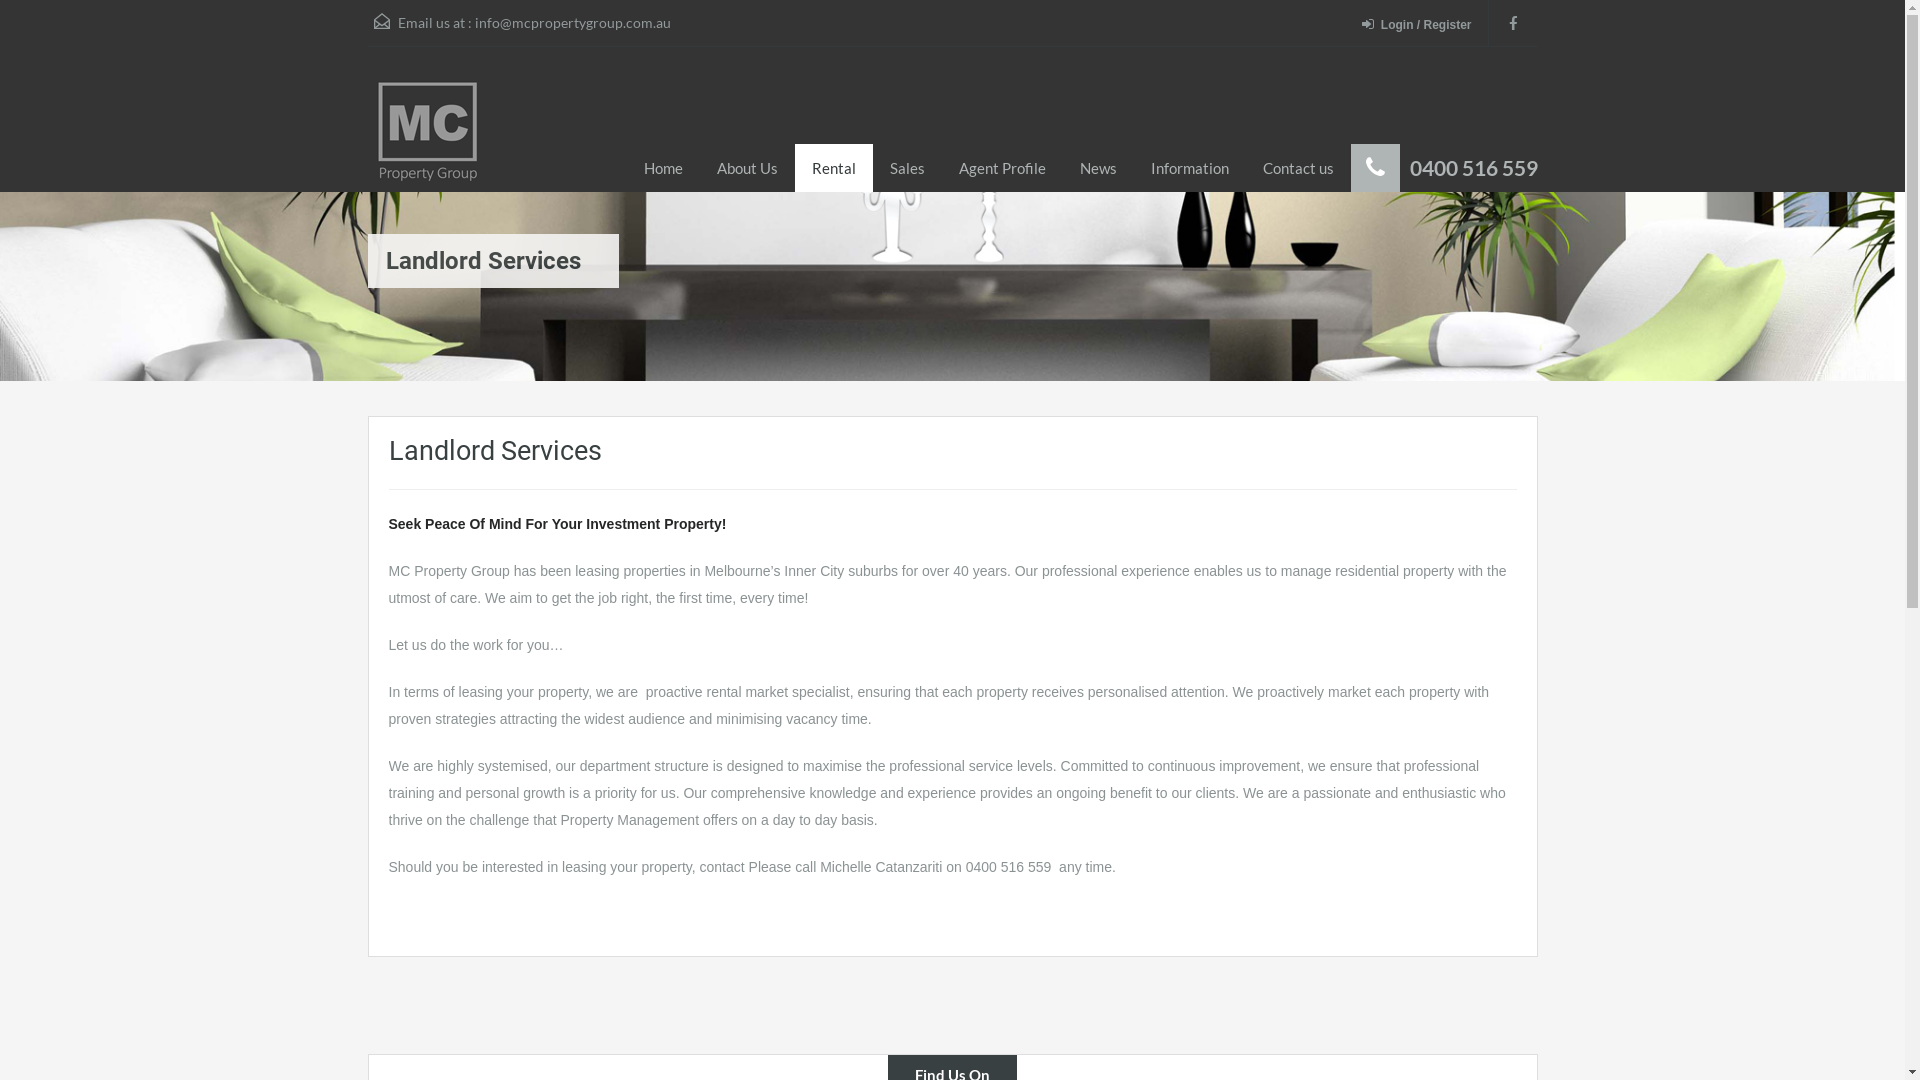 The height and width of the screenshot is (1080, 1920). I want to click on Sales, so click(906, 168).